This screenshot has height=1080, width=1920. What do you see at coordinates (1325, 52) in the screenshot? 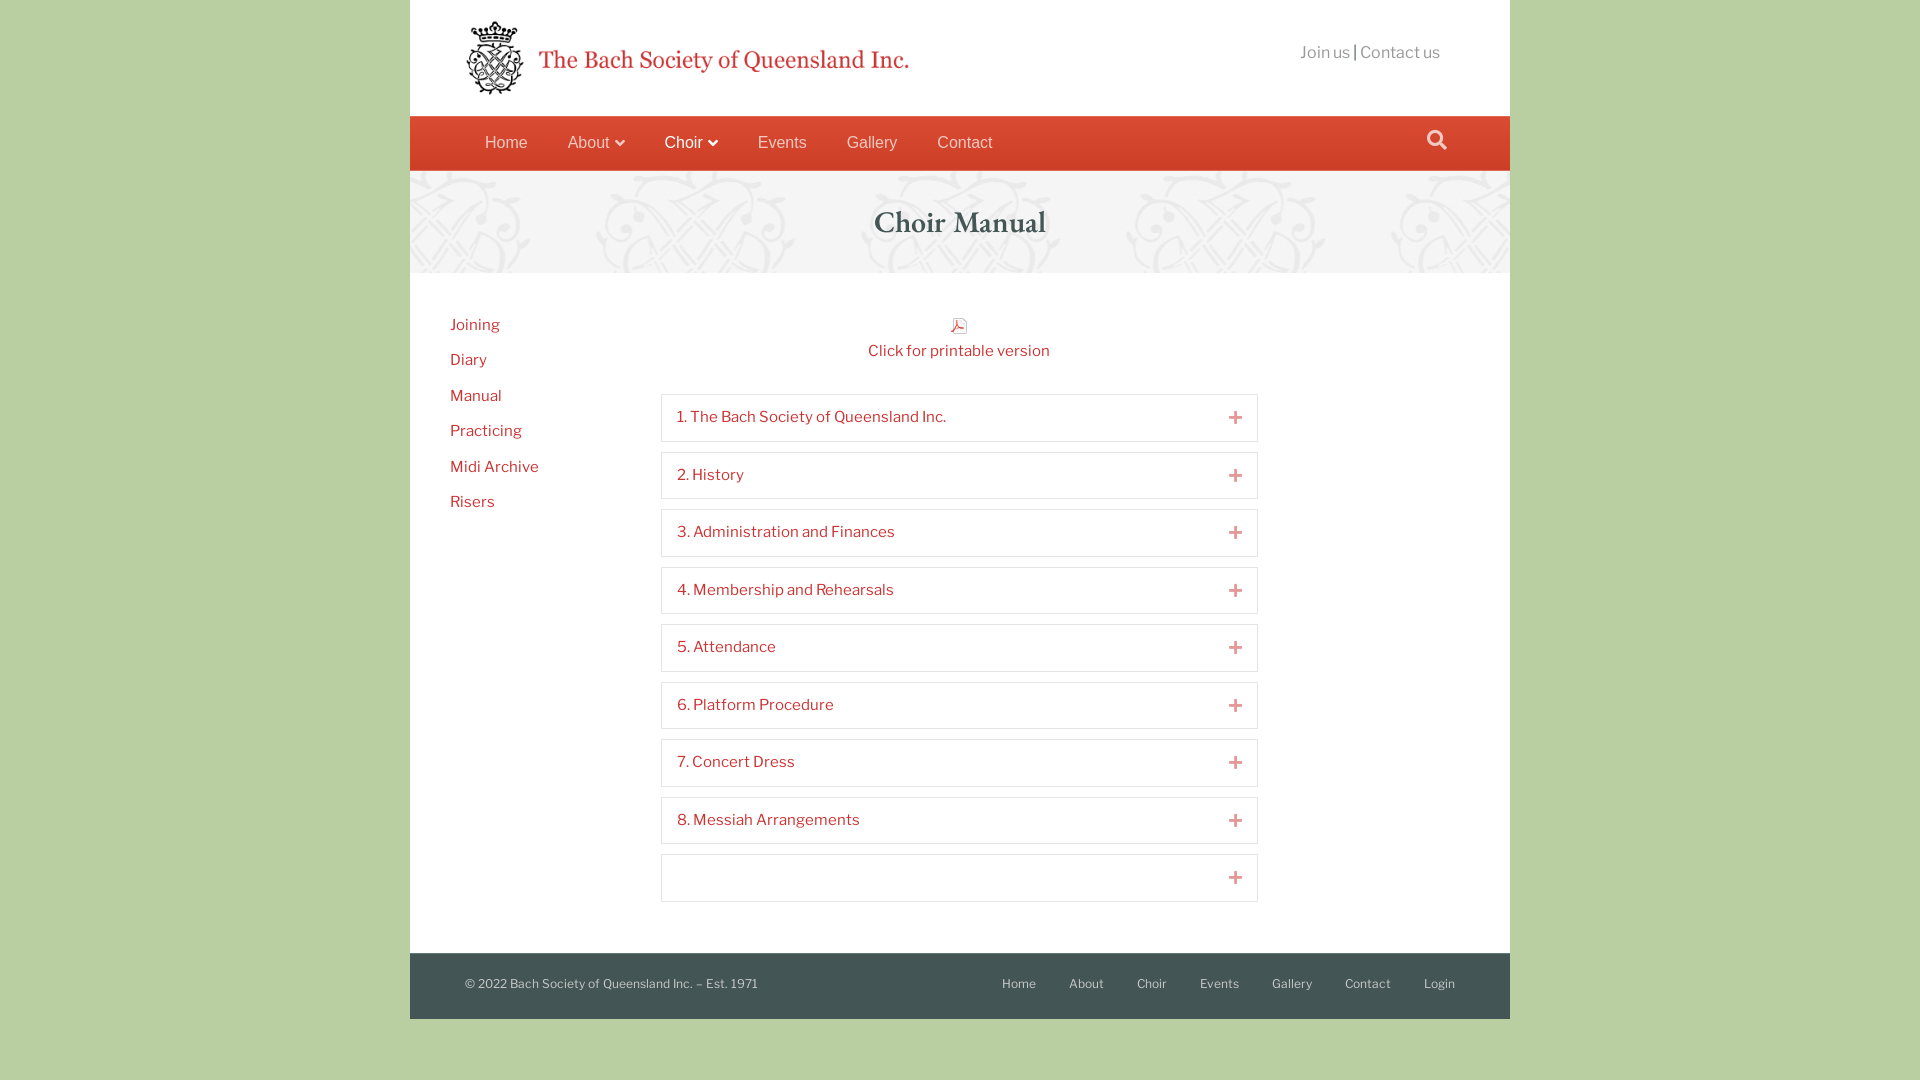
I see `Join us` at bounding box center [1325, 52].